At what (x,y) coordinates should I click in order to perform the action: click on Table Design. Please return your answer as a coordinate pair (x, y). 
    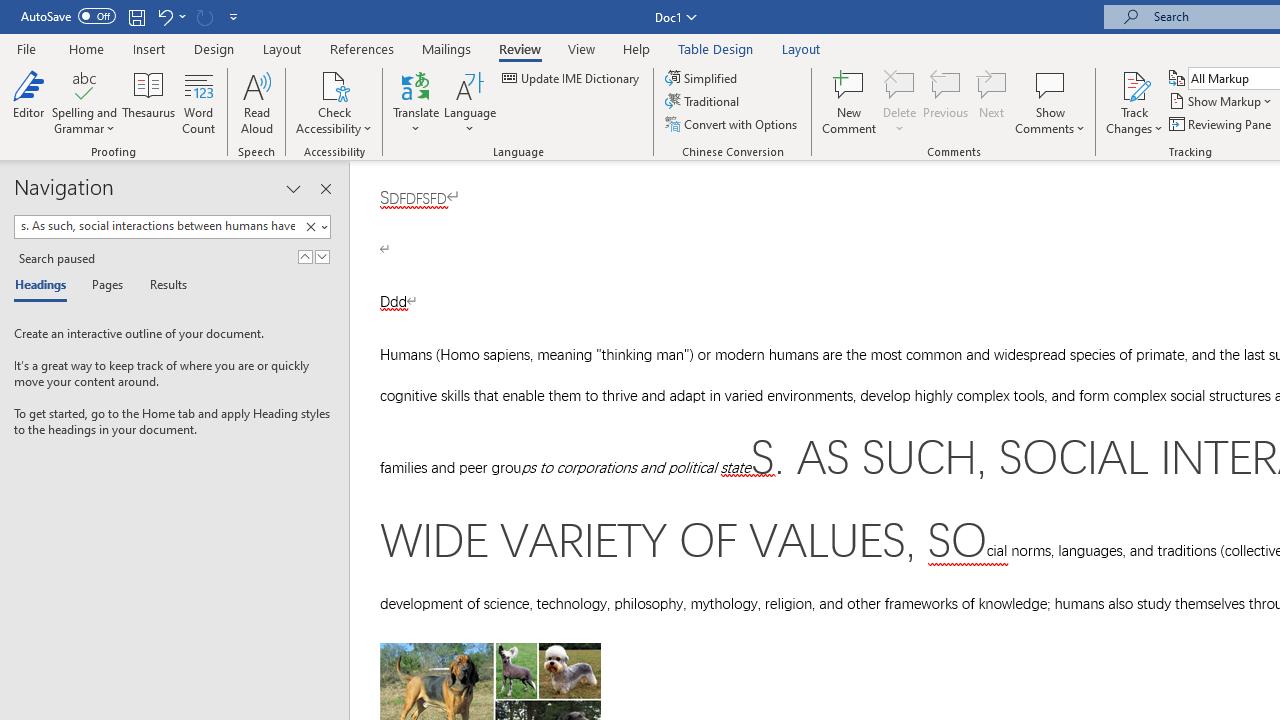
    Looking at the image, I should click on (716, 48).